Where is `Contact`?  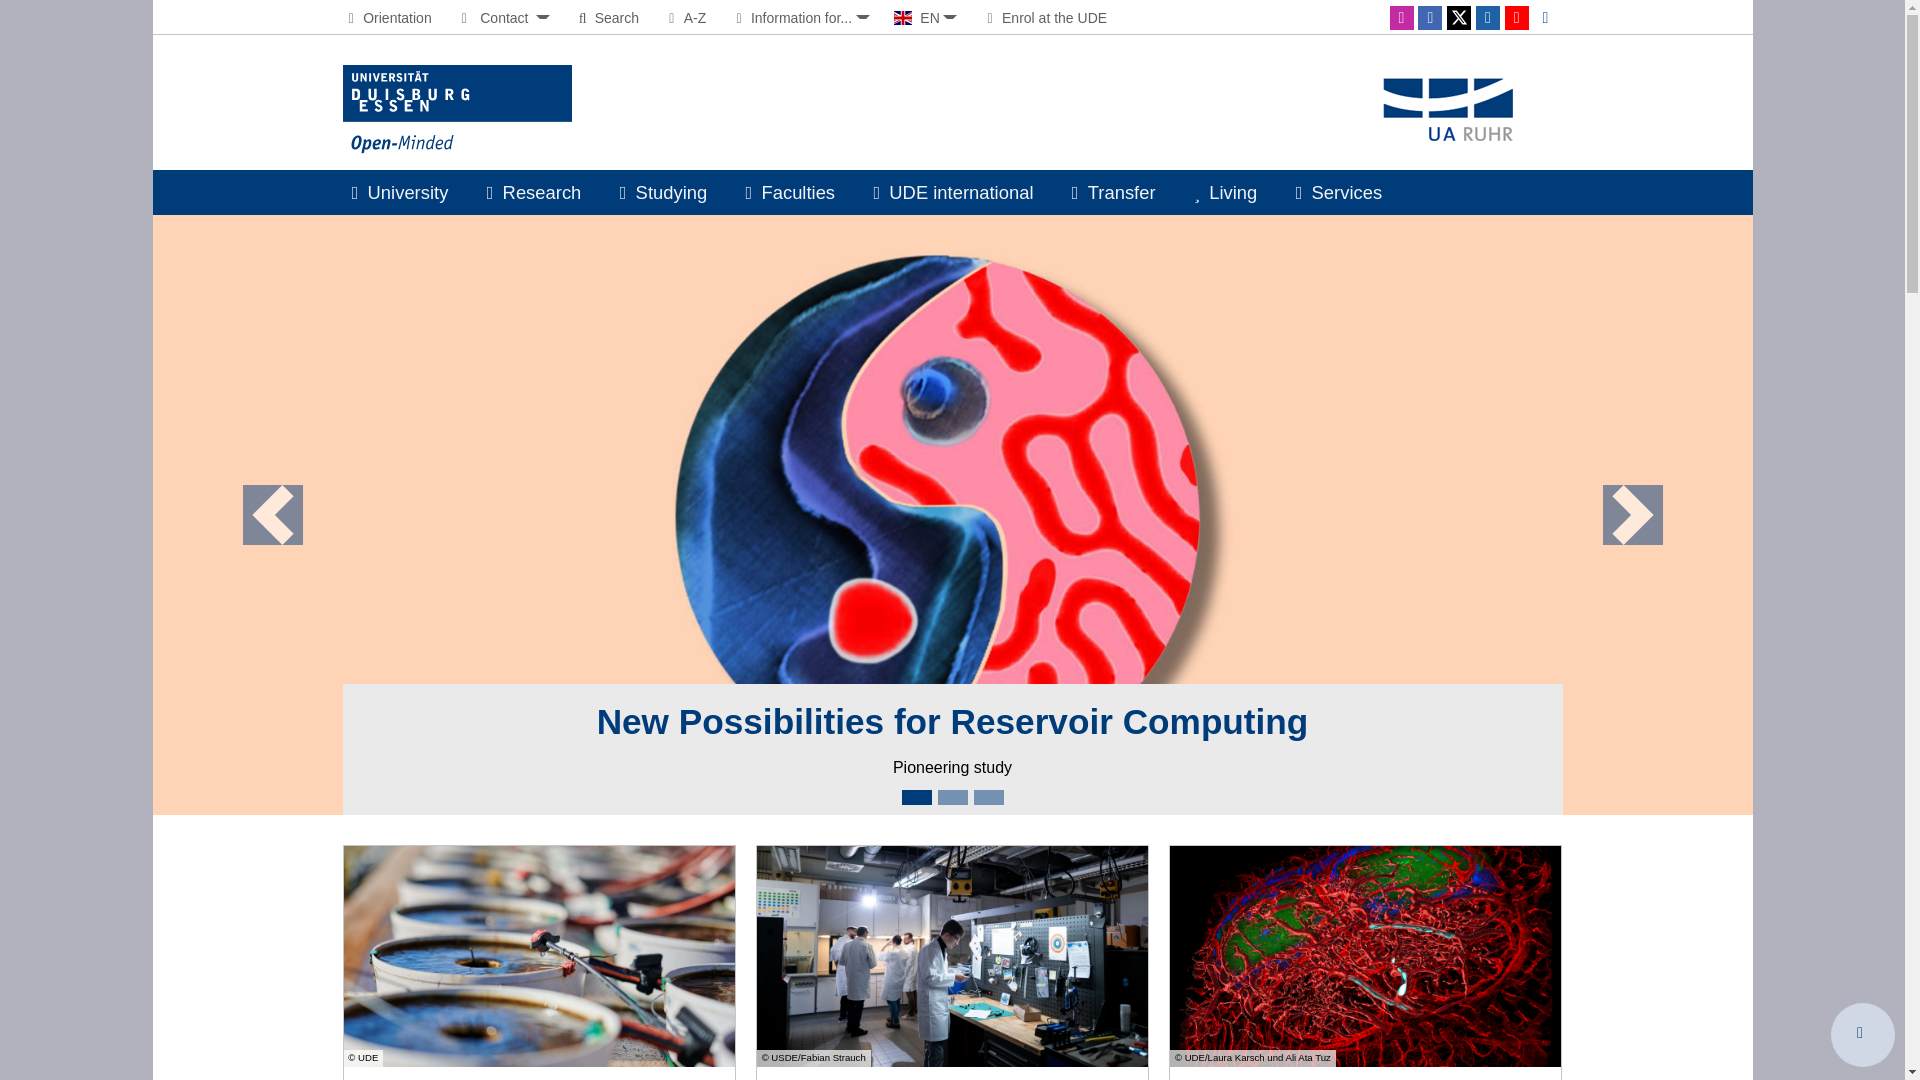
Contact is located at coordinates (502, 17).